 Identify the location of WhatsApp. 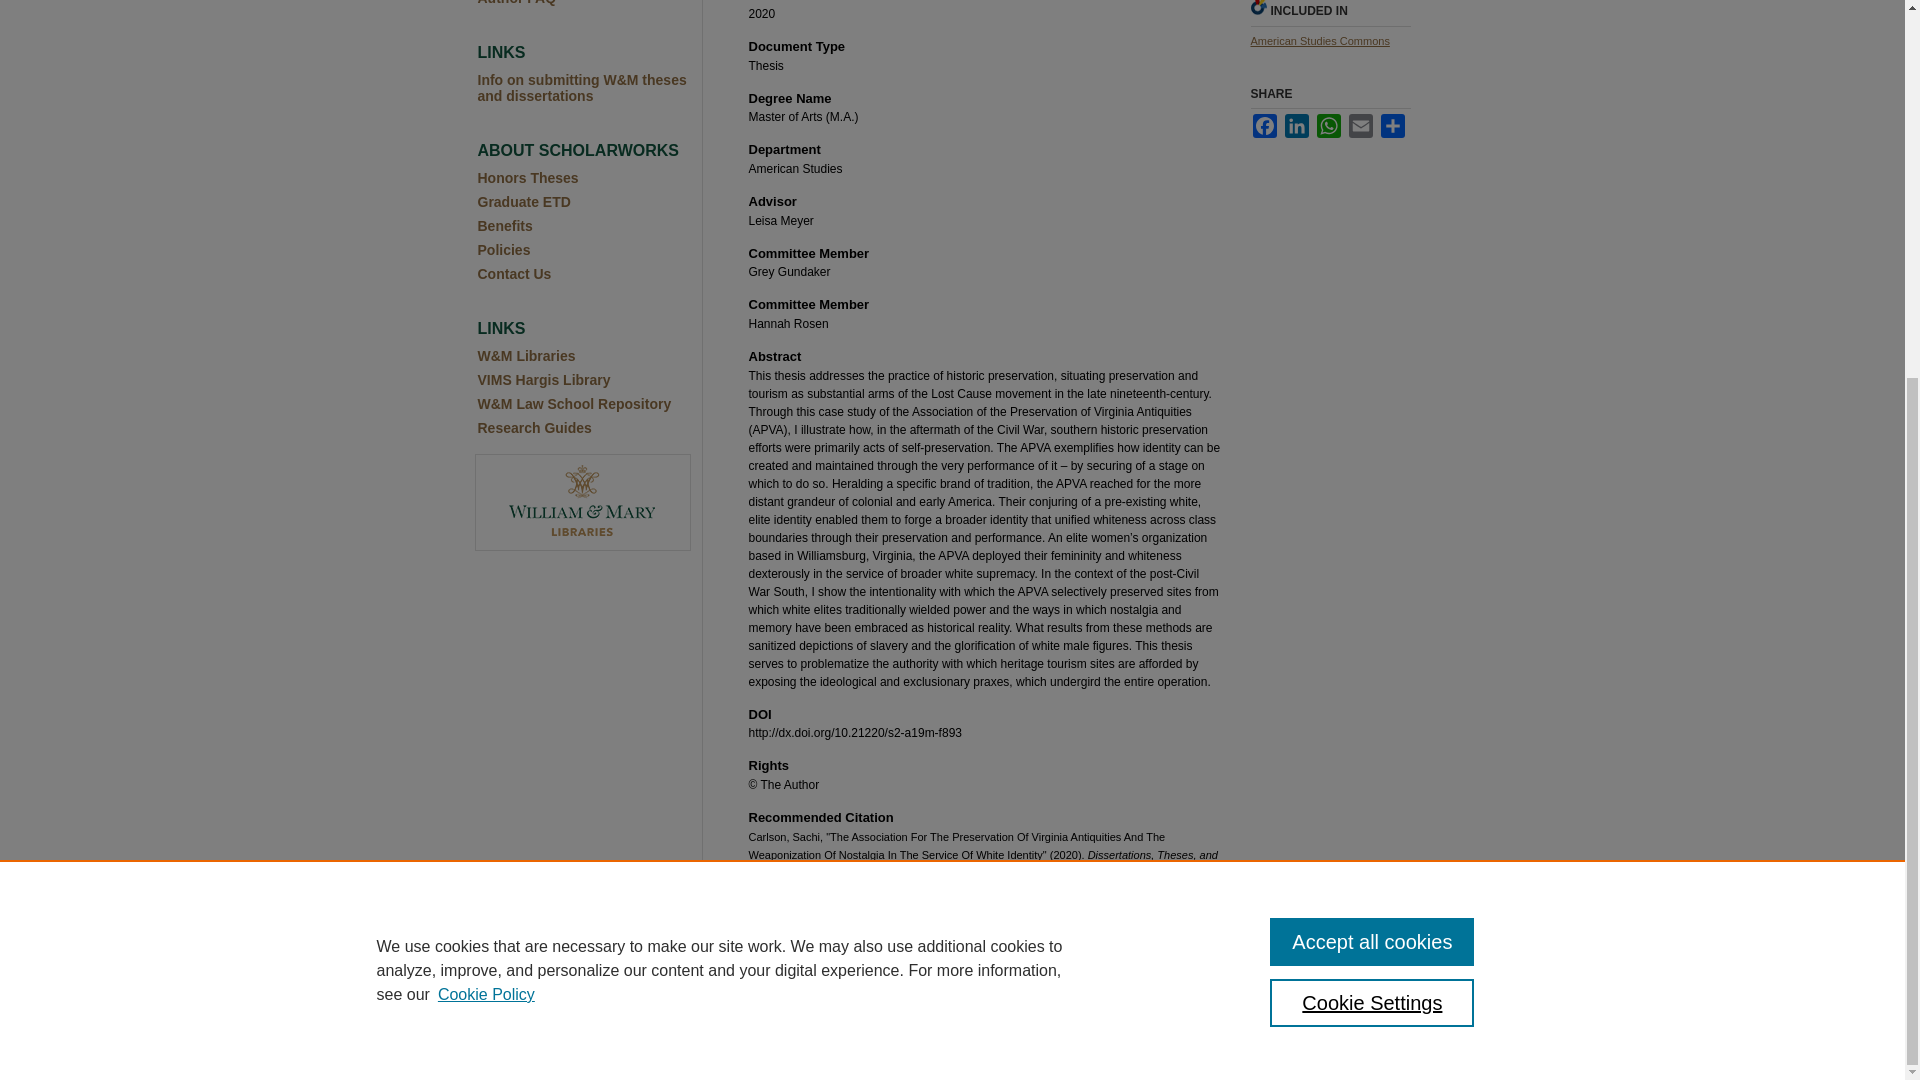
(1328, 126).